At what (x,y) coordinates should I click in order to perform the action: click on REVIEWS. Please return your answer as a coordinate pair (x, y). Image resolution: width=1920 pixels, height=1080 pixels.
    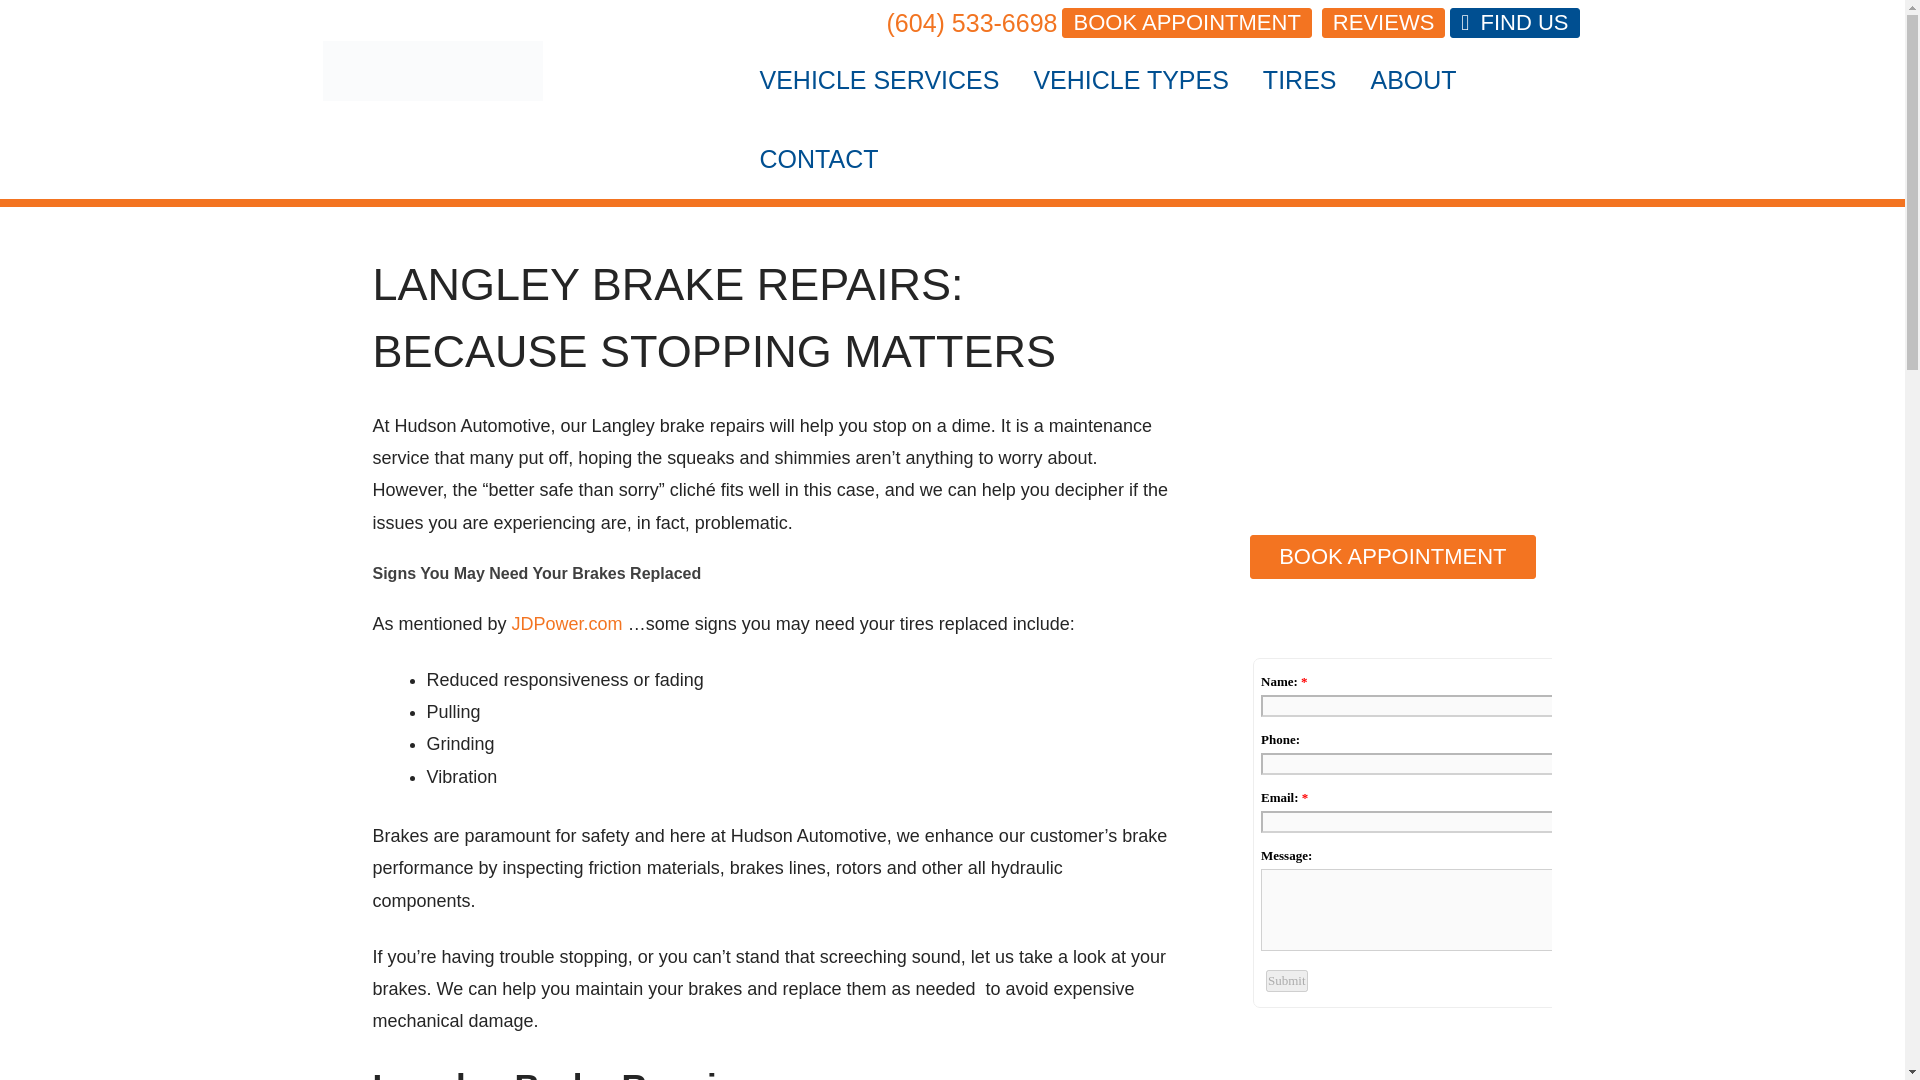
    Looking at the image, I should click on (1384, 22).